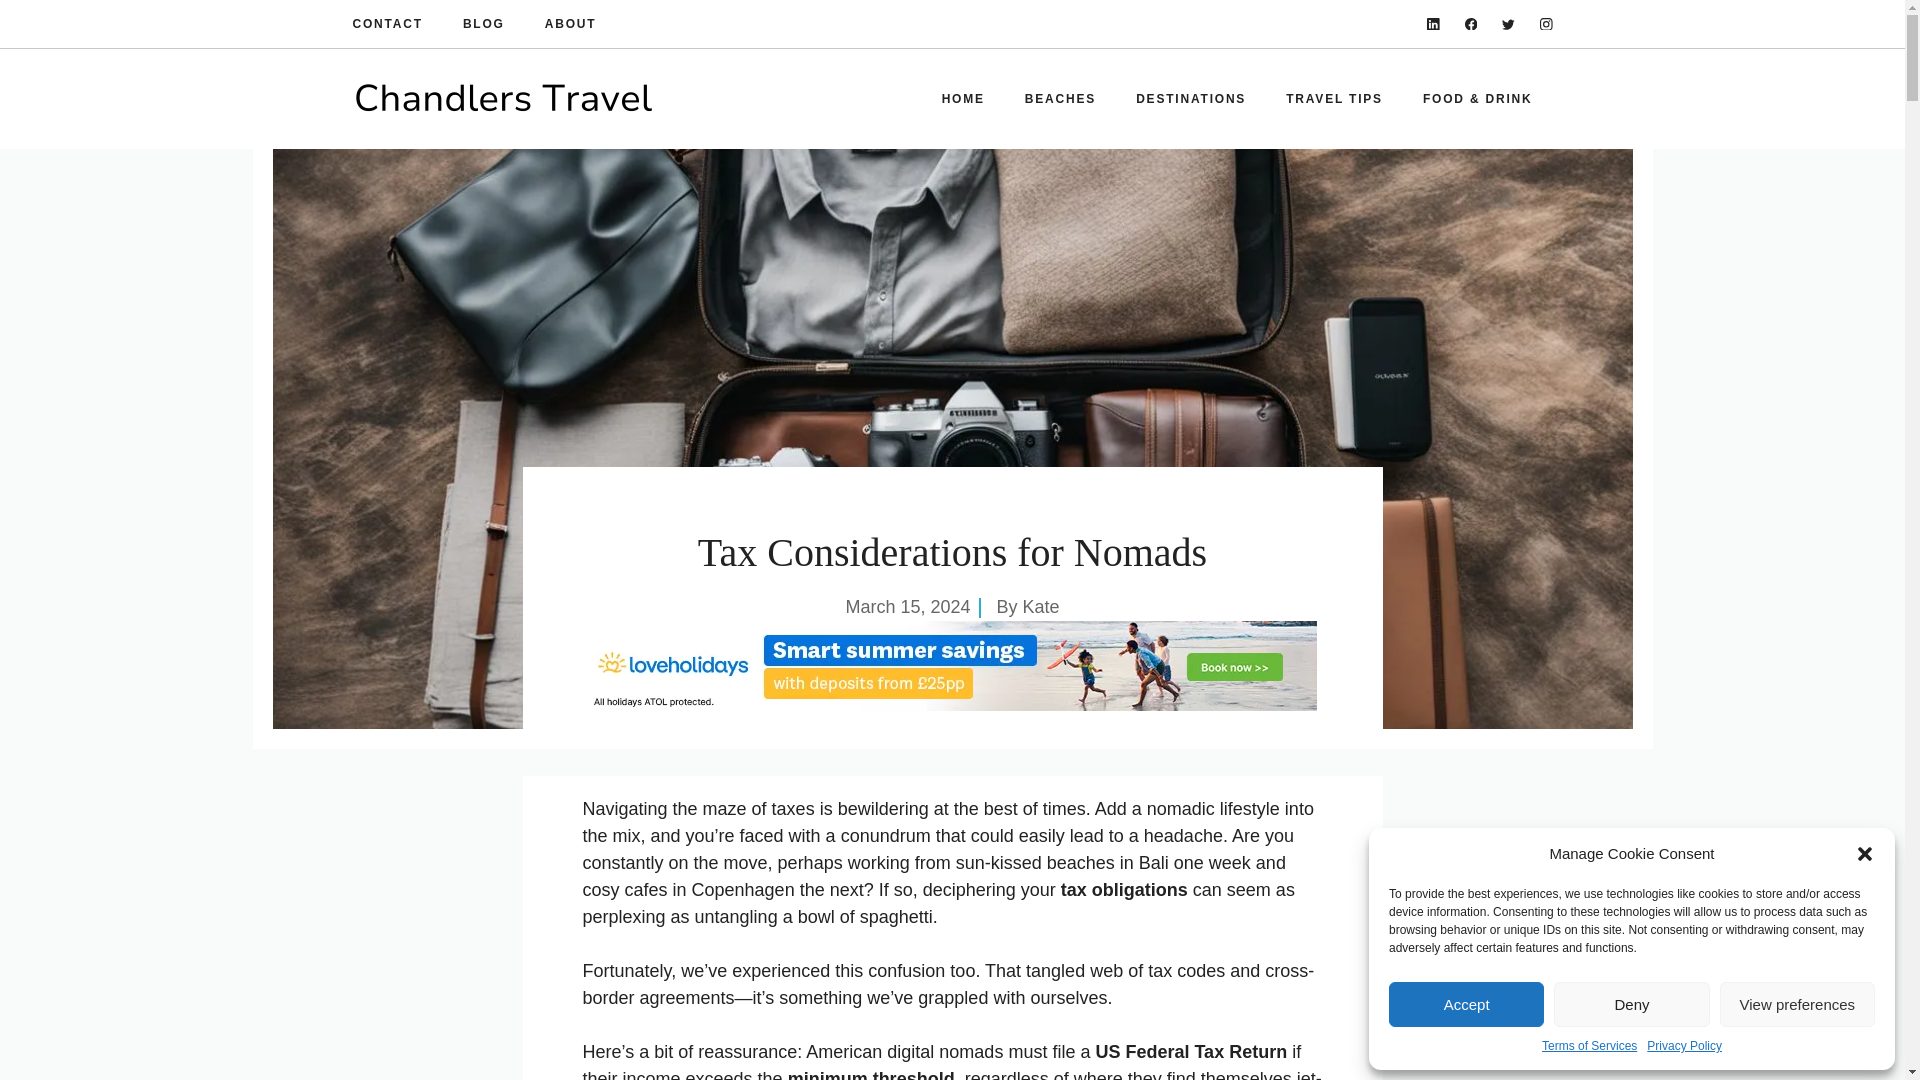 The height and width of the screenshot is (1080, 1920). What do you see at coordinates (1798, 1004) in the screenshot?
I see `View preferences` at bounding box center [1798, 1004].